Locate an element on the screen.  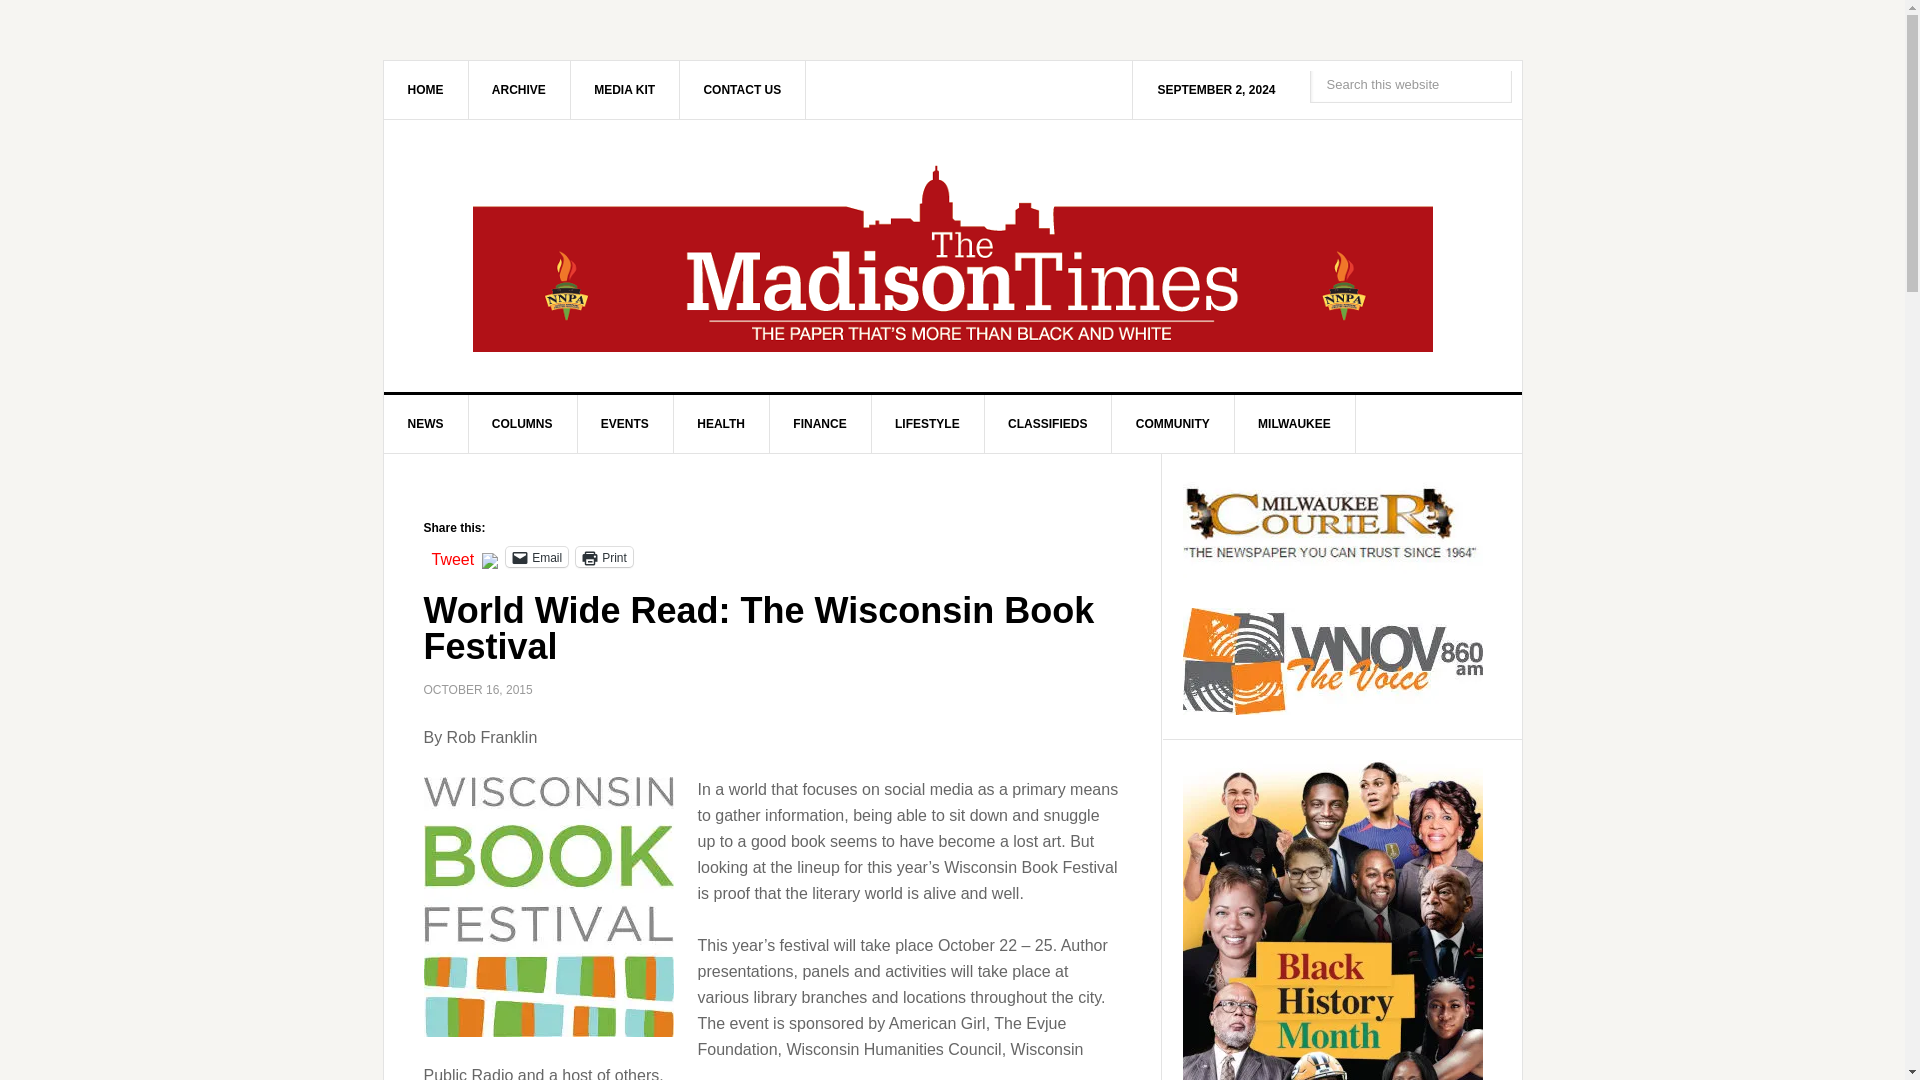
THE MADISON TIMES is located at coordinates (953, 256).